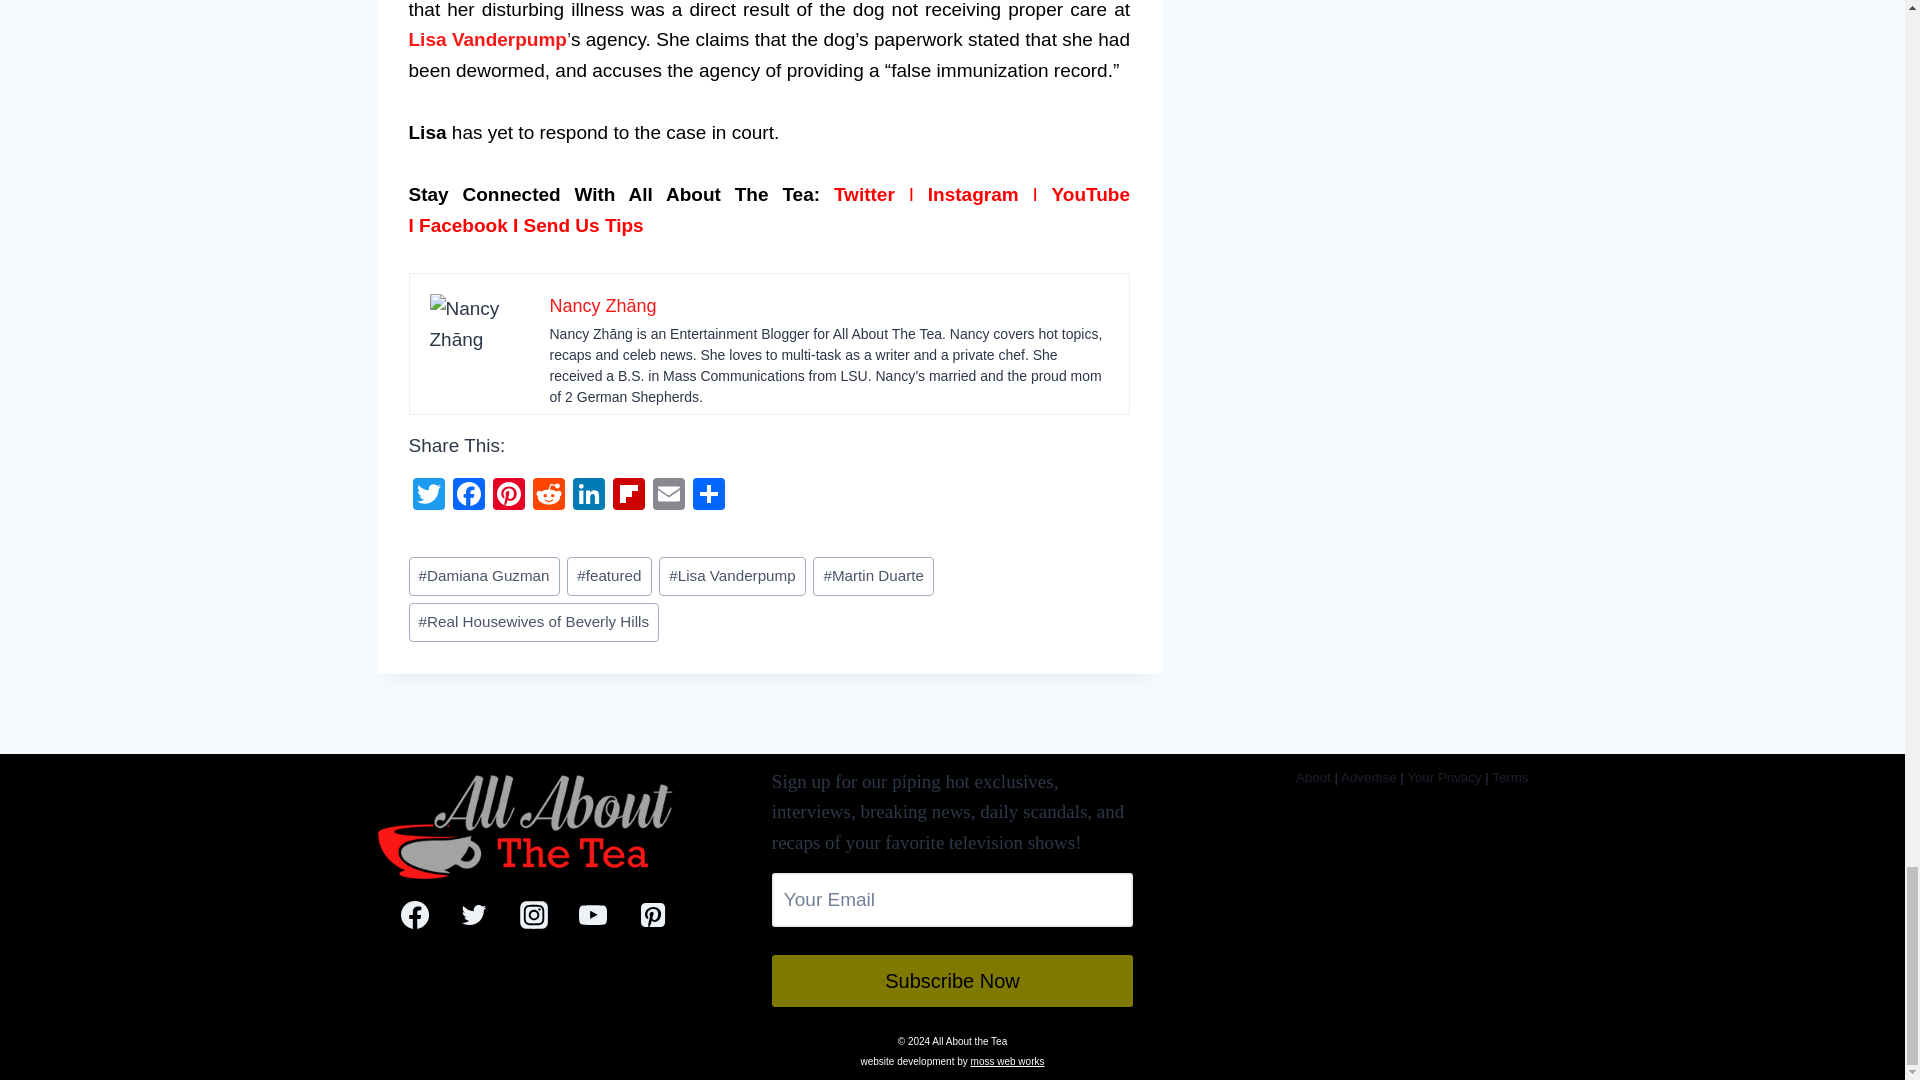 This screenshot has height=1080, width=1920. Describe the element at coordinates (588, 496) in the screenshot. I see `LinkedIn` at that location.